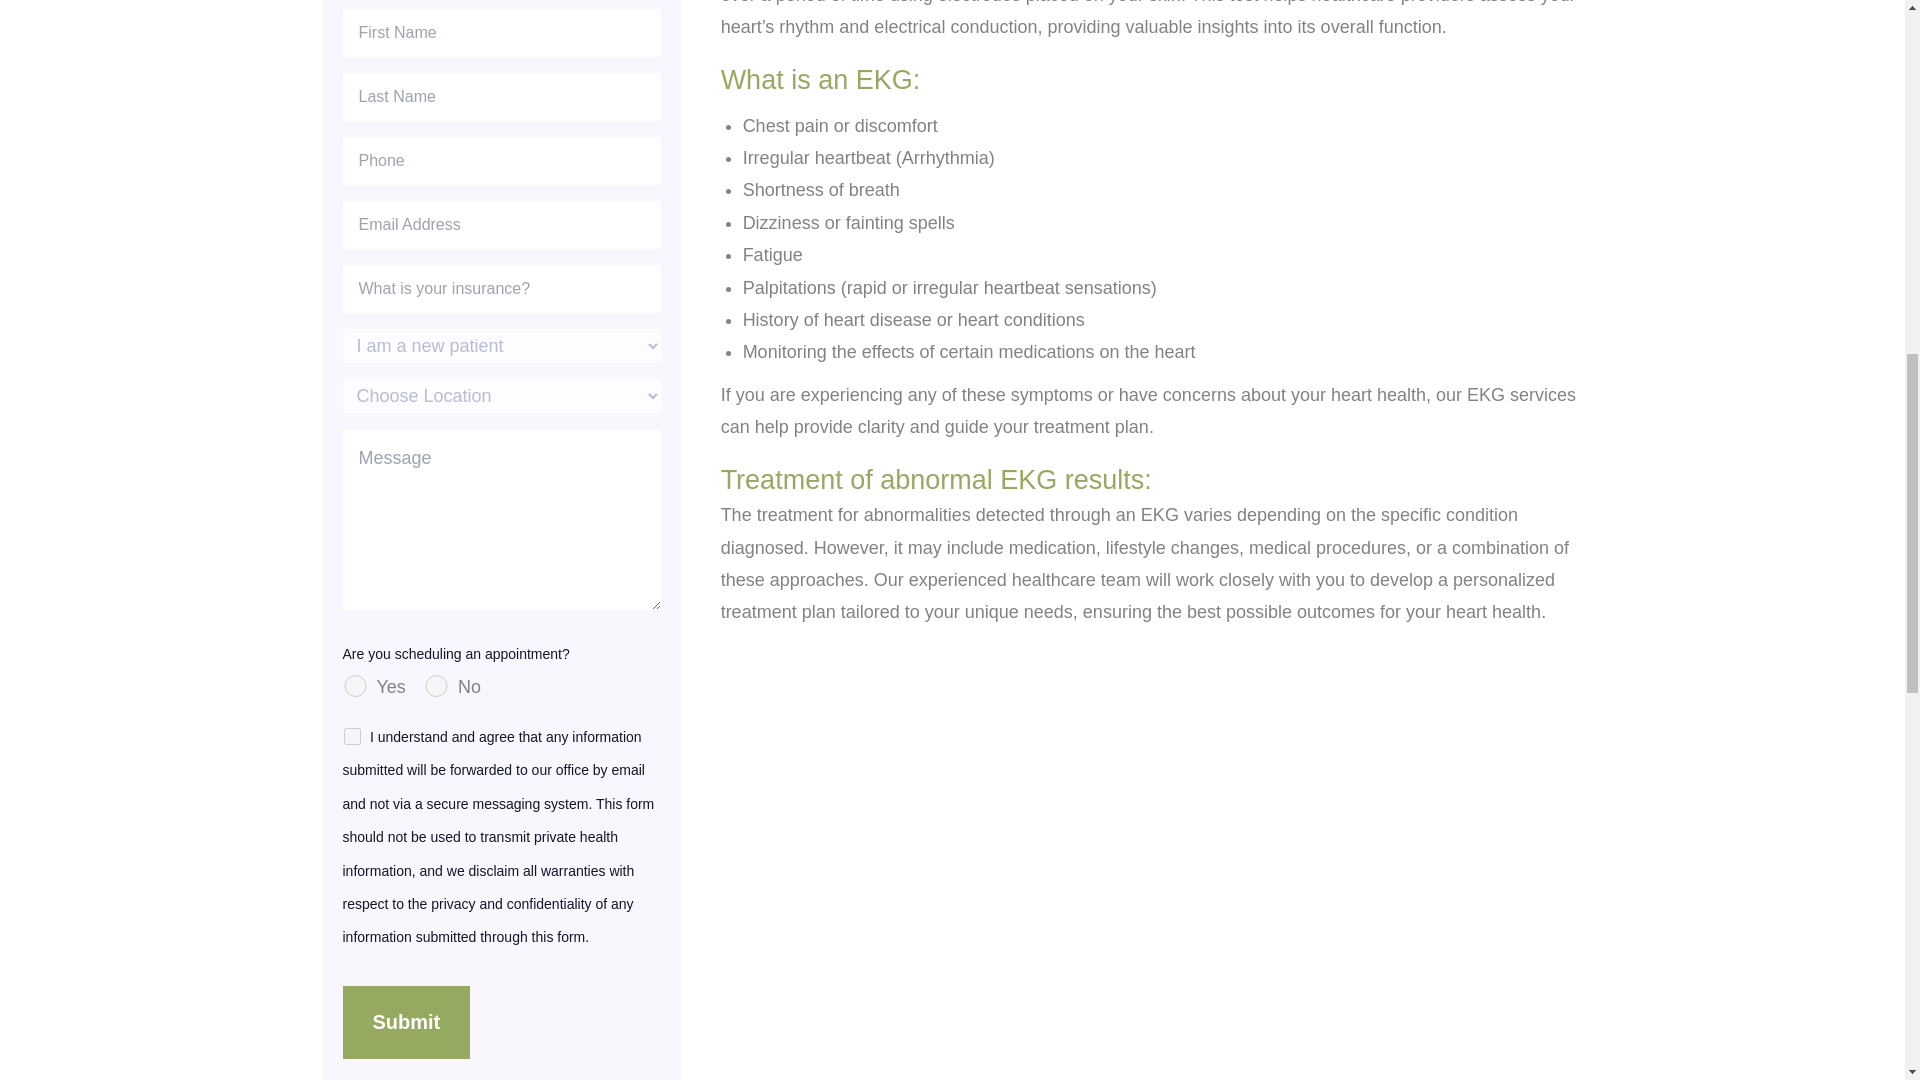  What do you see at coordinates (352, 736) in the screenshot?
I see `on` at bounding box center [352, 736].